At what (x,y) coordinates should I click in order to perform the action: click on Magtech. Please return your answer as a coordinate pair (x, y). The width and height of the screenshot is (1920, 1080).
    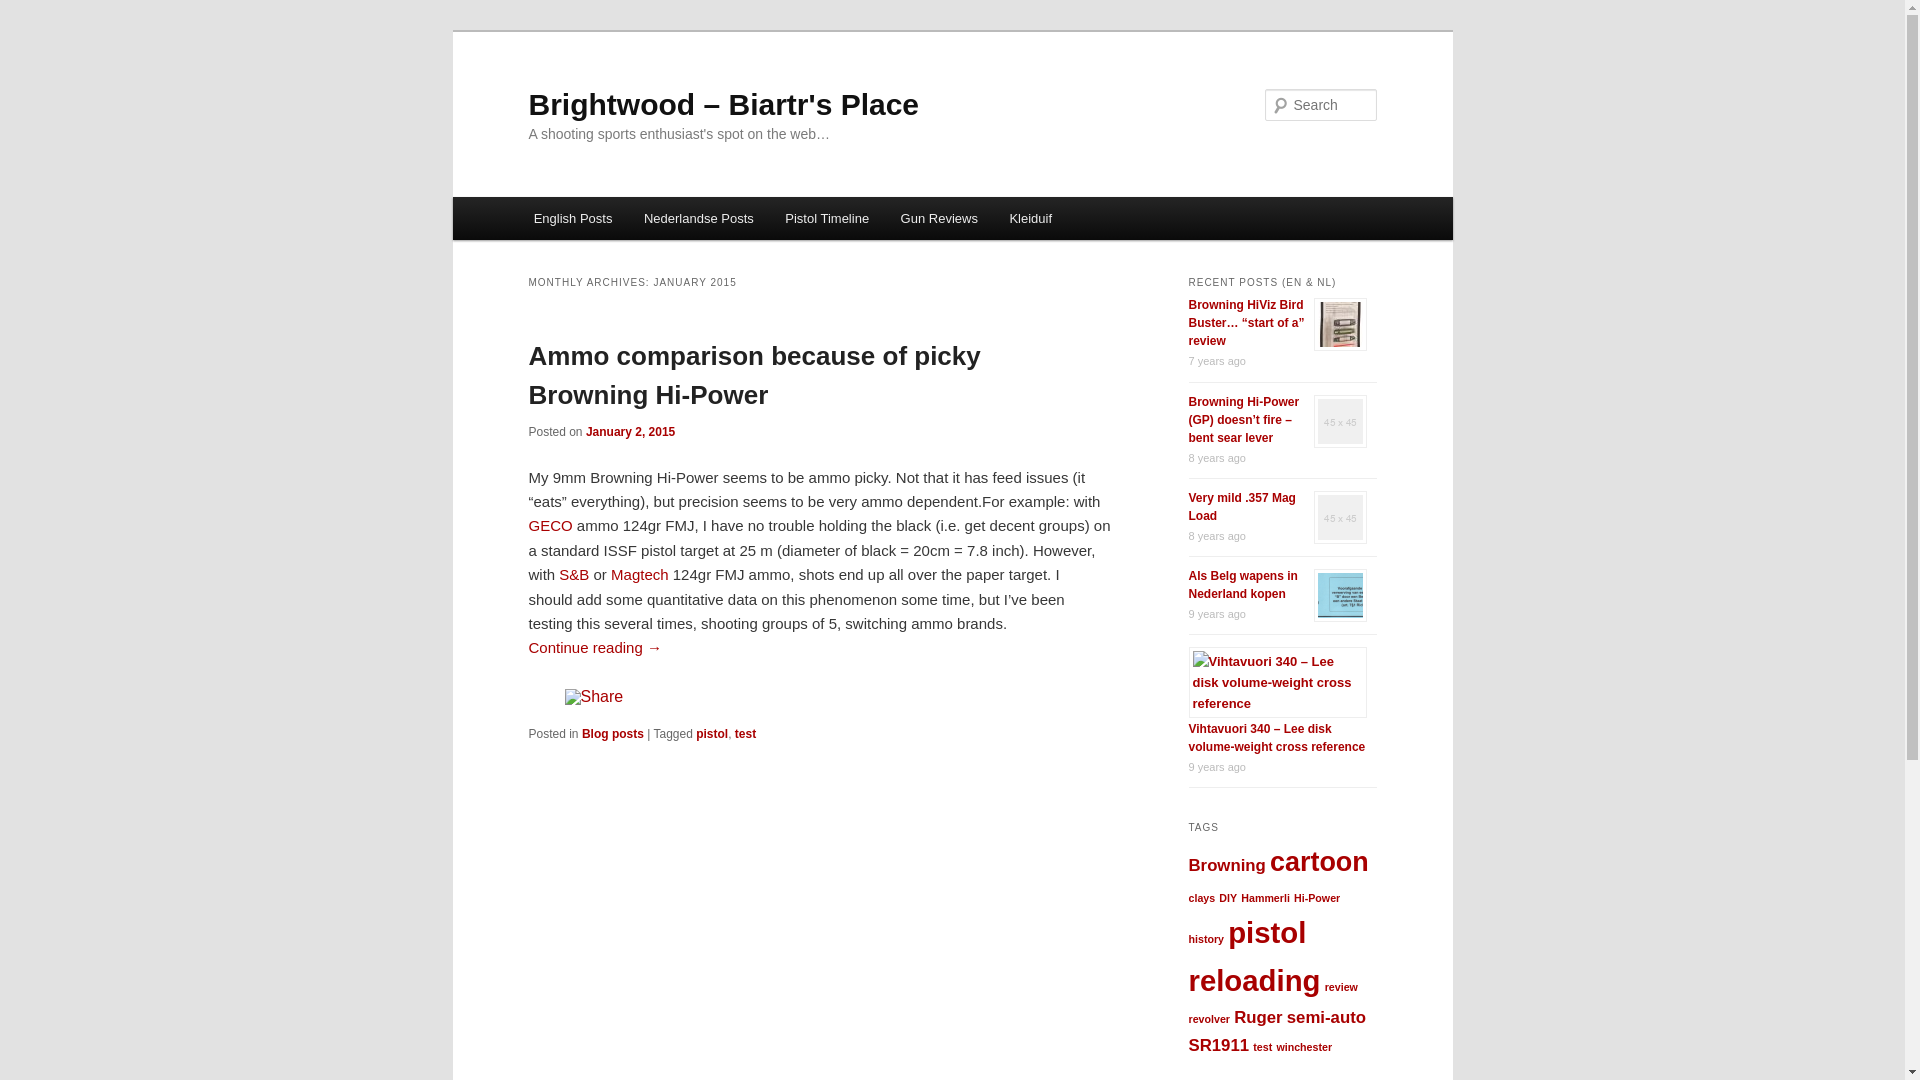
    Looking at the image, I should click on (640, 574).